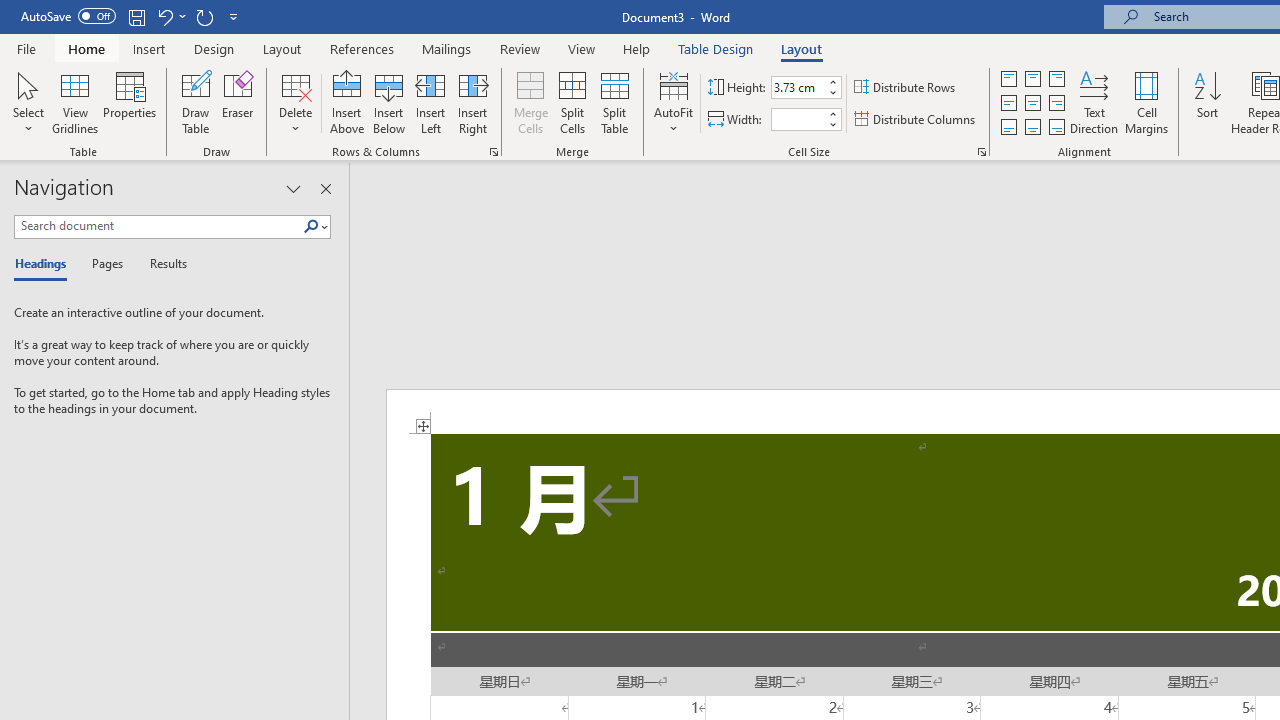 The height and width of the screenshot is (720, 1280). Describe the element at coordinates (906, 88) in the screenshot. I see `Distribute Rows` at that location.